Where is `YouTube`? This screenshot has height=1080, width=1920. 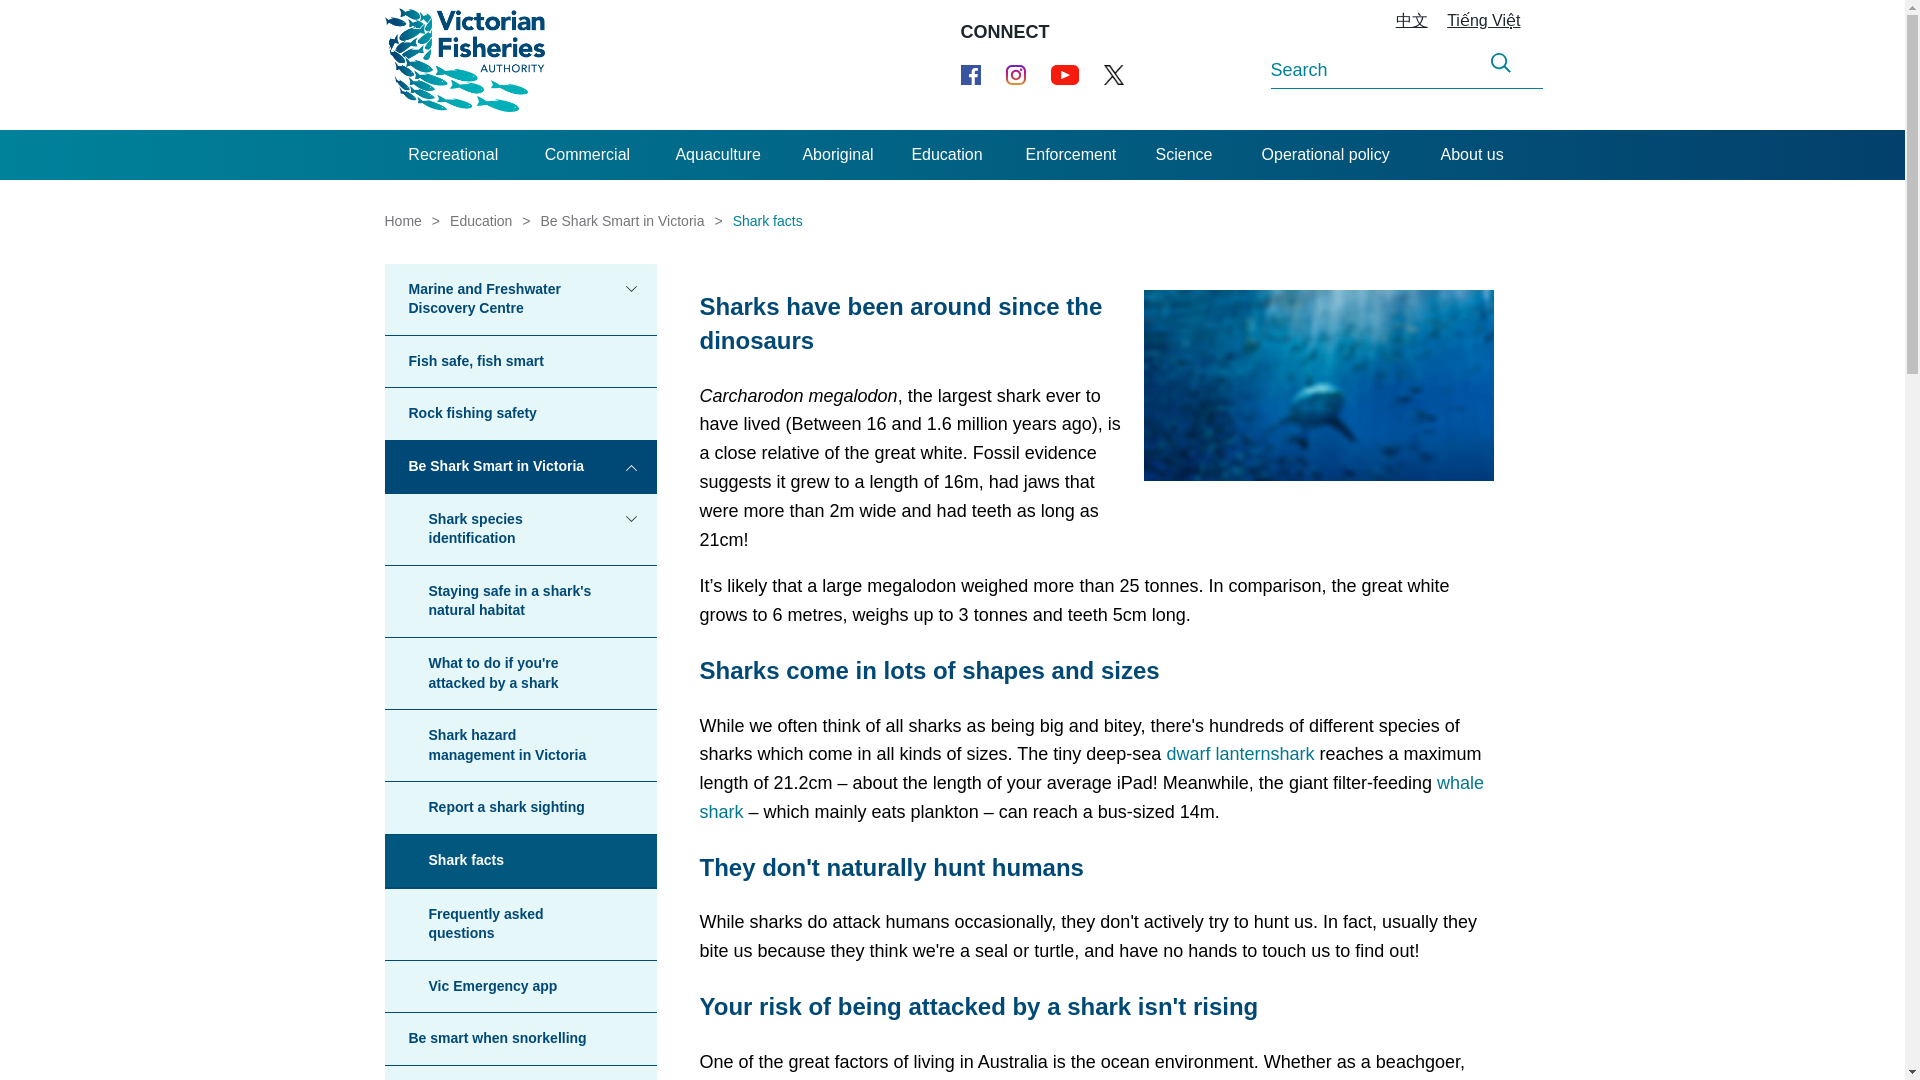 YouTube is located at coordinates (1064, 74).